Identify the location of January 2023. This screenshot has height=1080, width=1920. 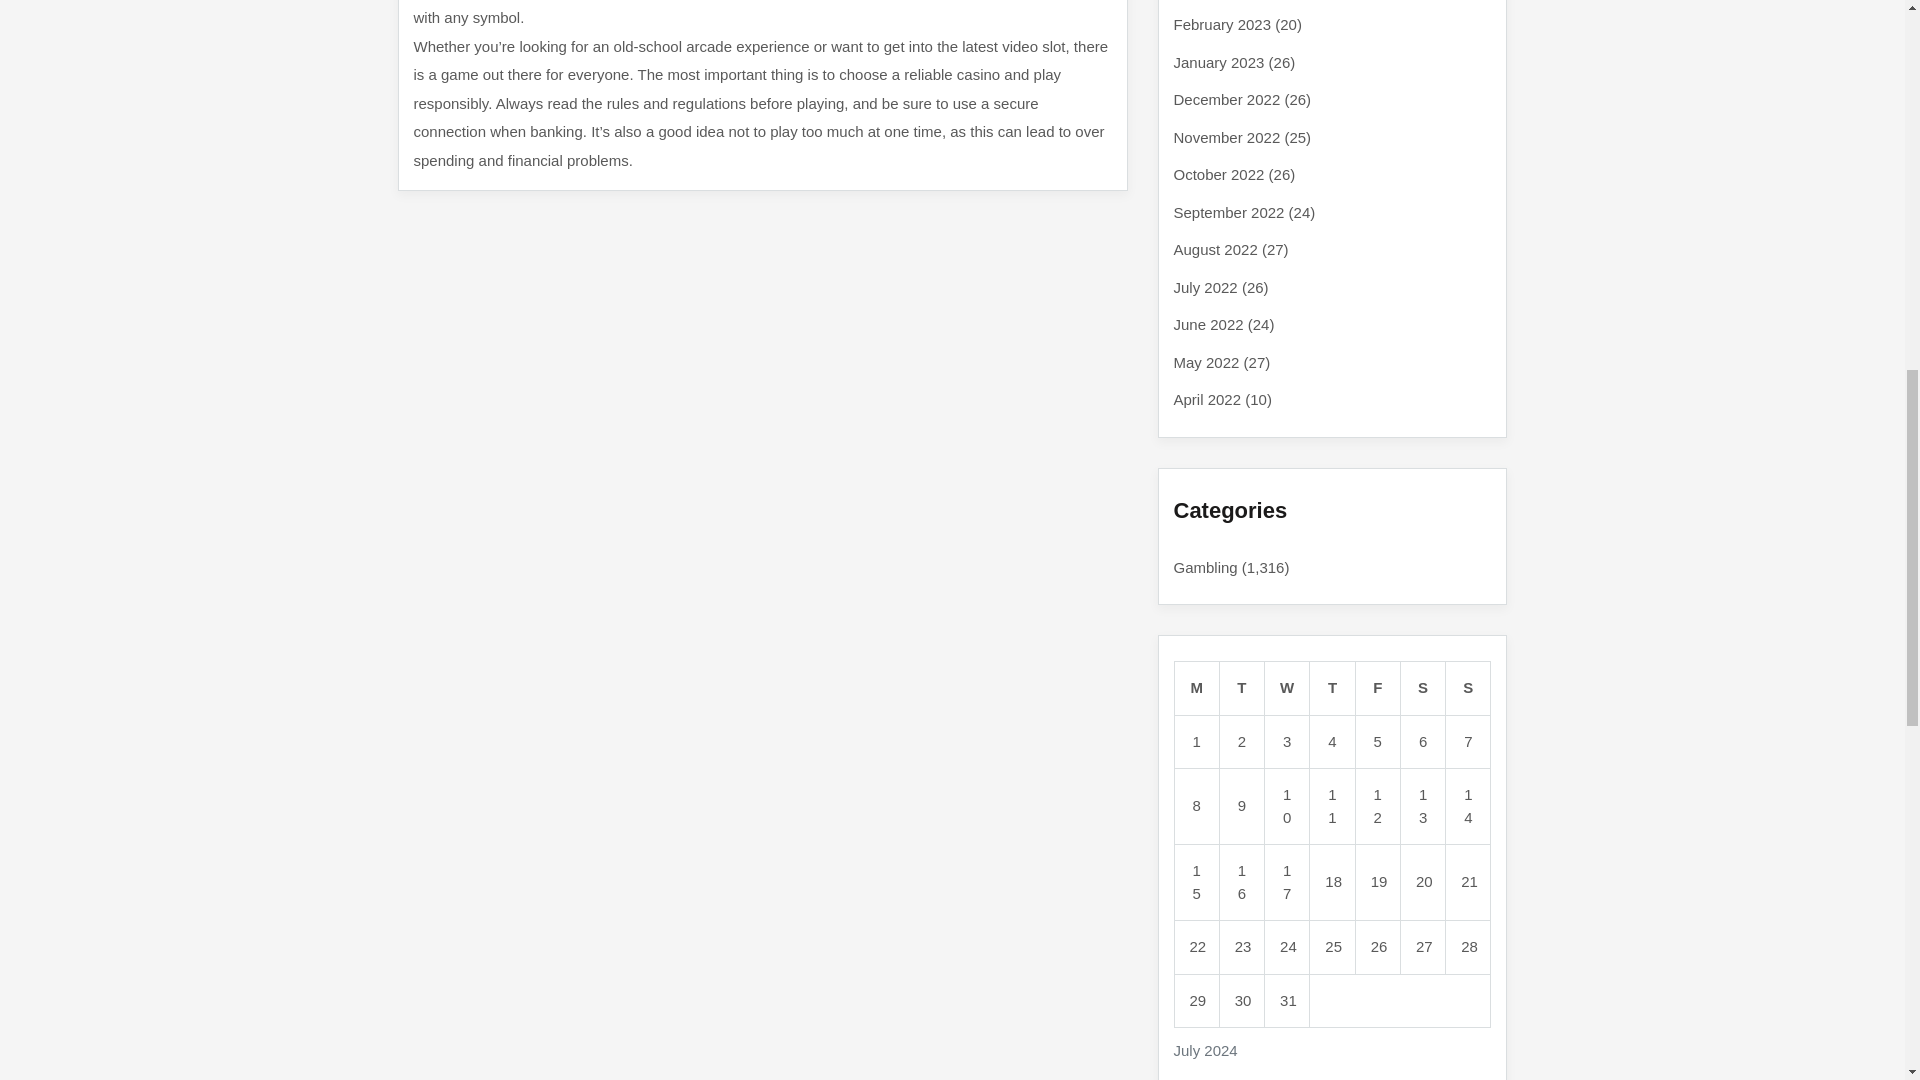
(1219, 62).